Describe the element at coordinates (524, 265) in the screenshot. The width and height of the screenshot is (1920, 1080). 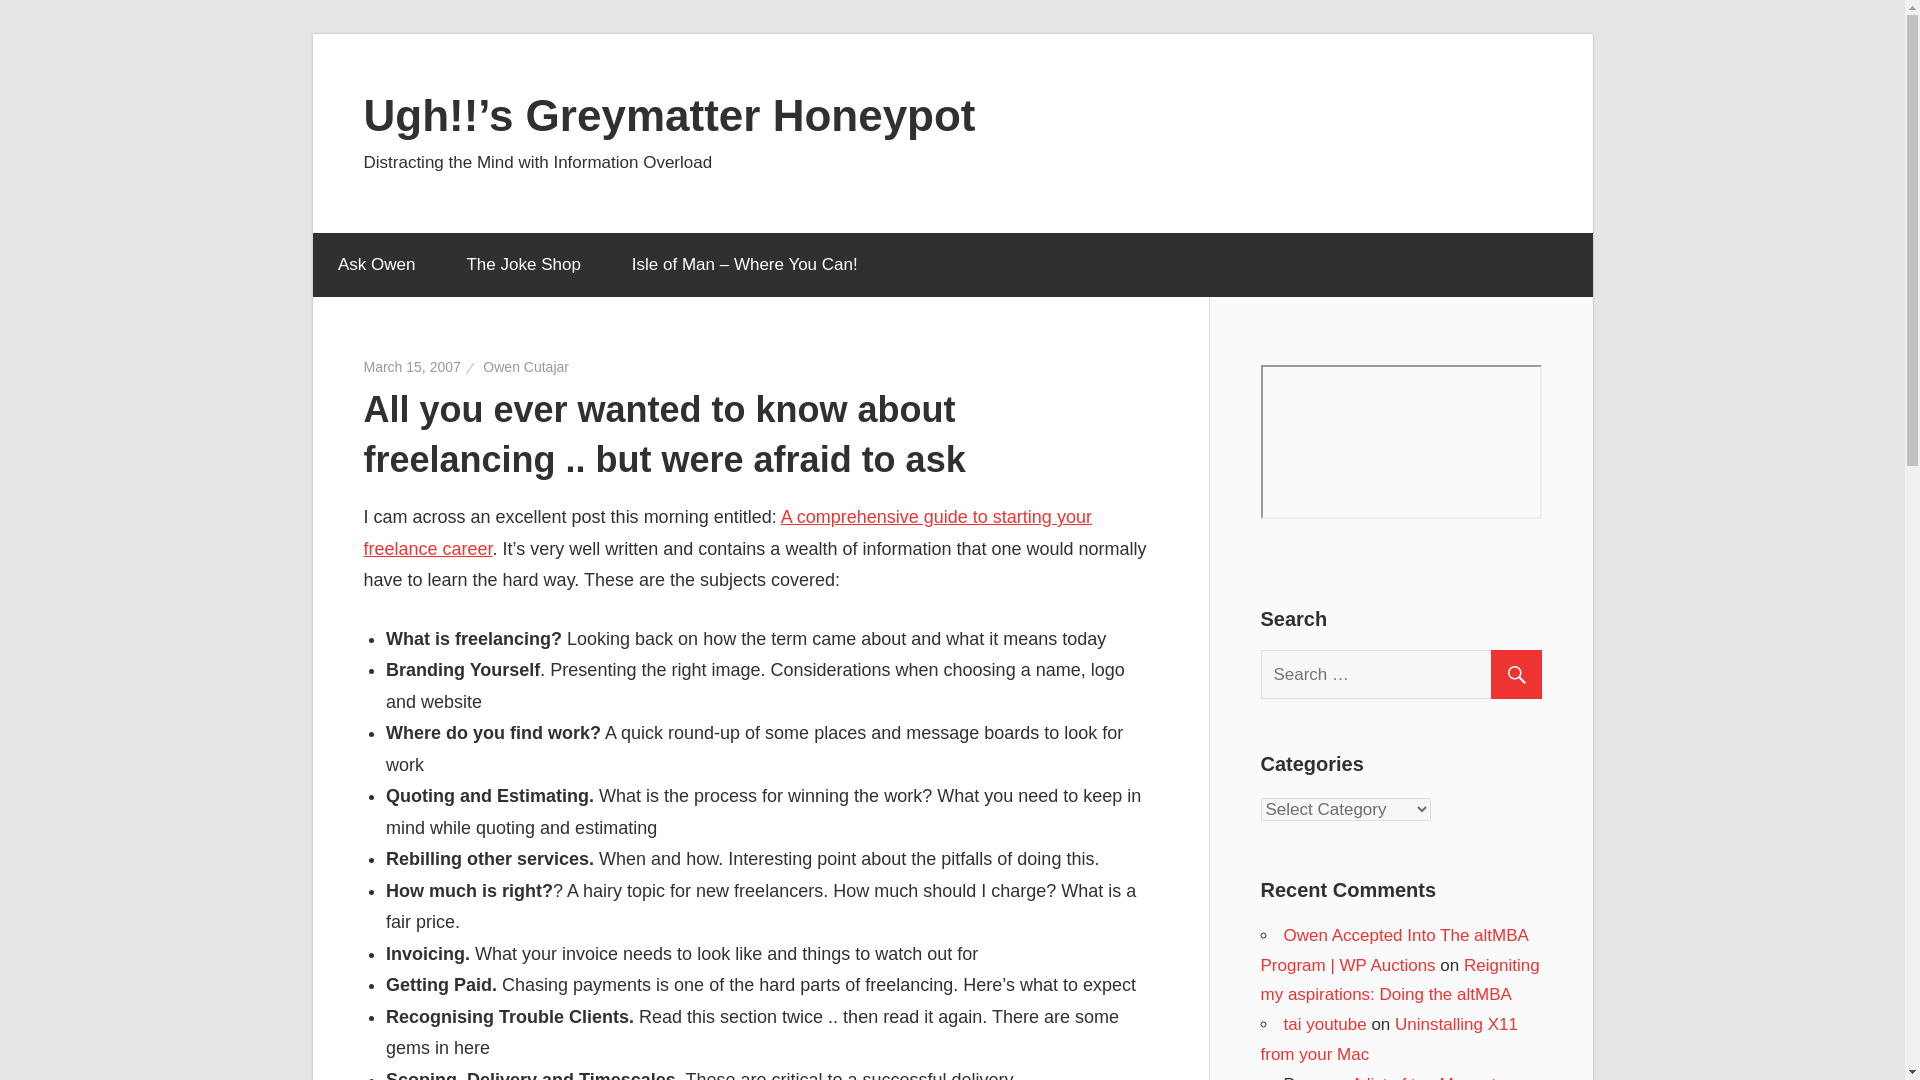
I see `The Joke Shop` at that location.